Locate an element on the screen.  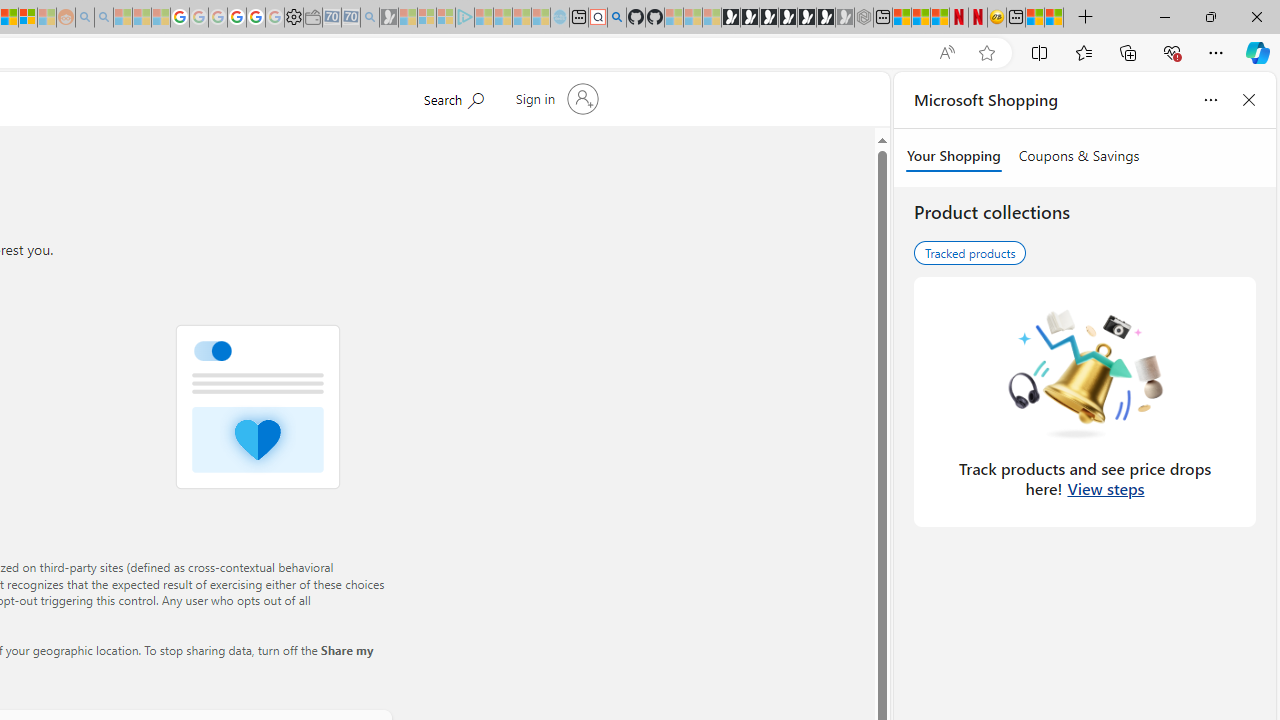
github - Search is located at coordinates (616, 18).